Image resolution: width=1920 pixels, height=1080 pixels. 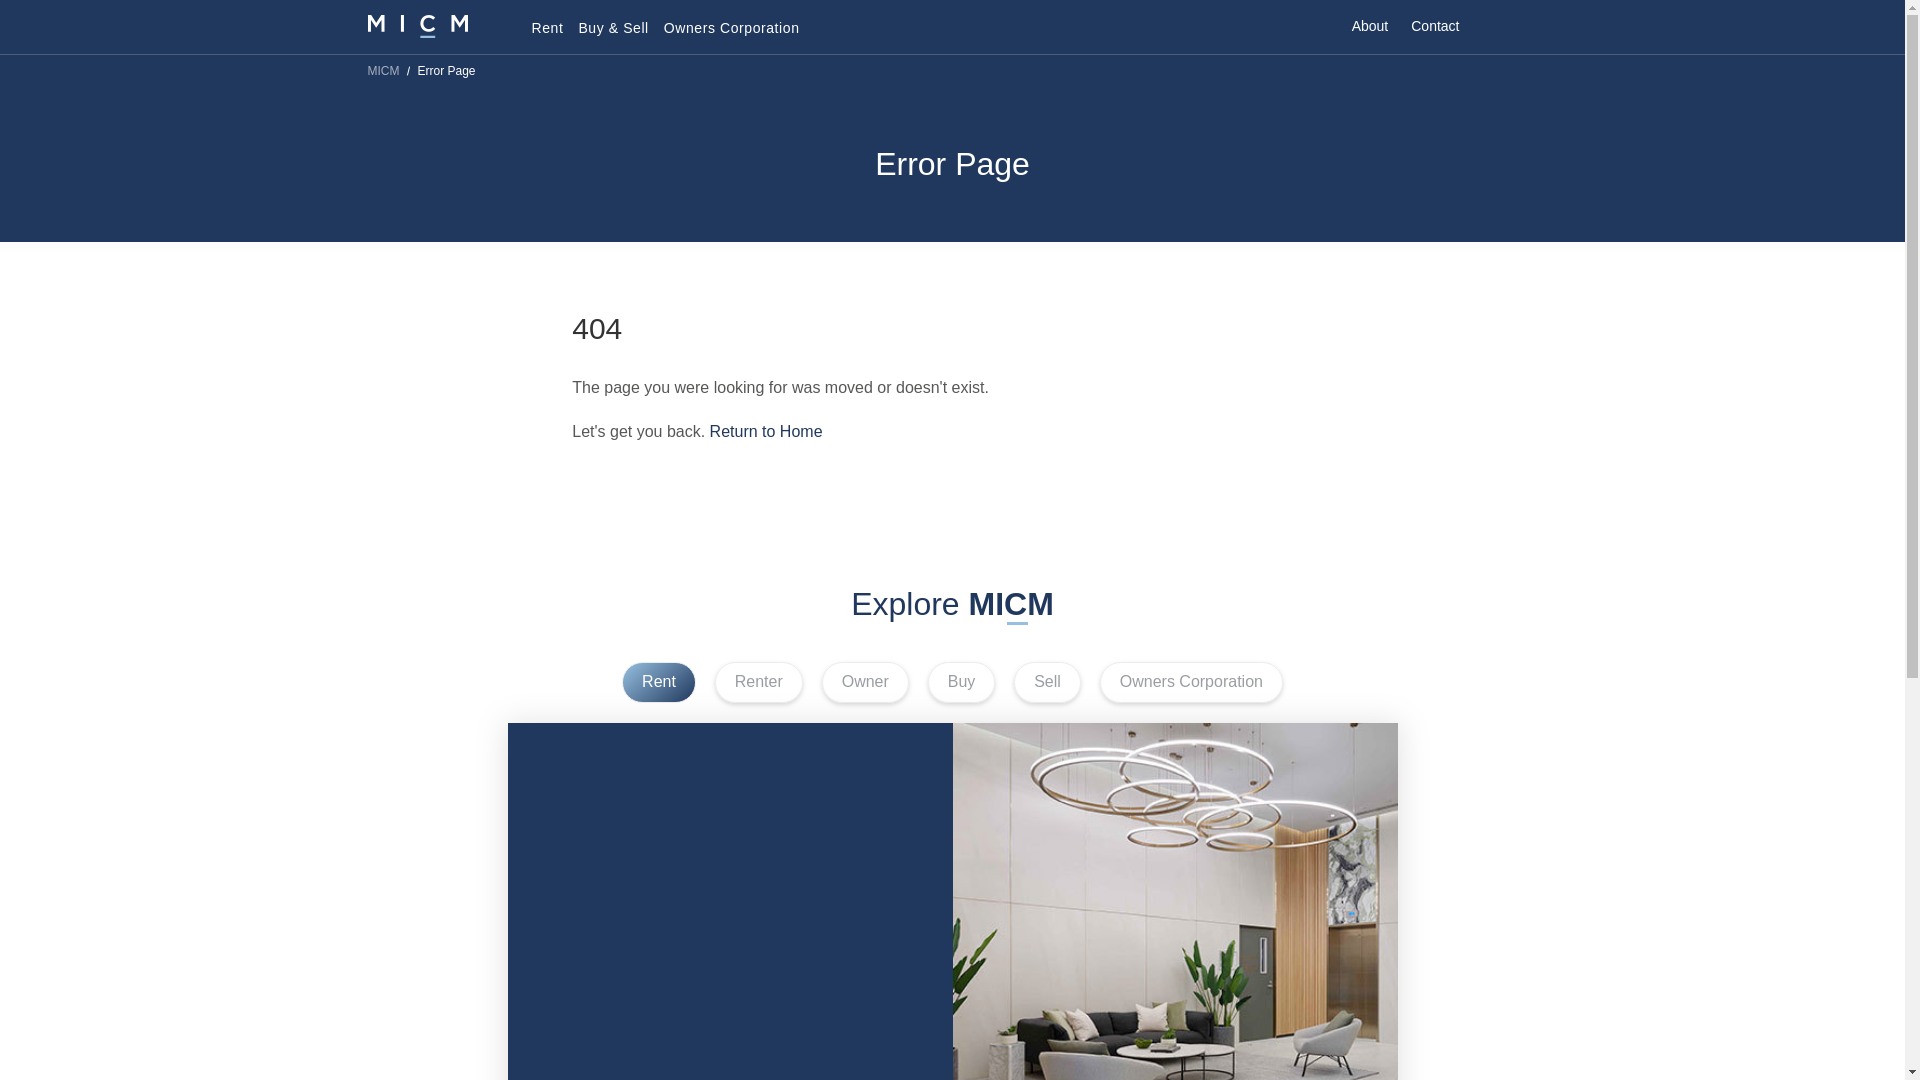 What do you see at coordinates (1046, 682) in the screenshot?
I see `Sell` at bounding box center [1046, 682].